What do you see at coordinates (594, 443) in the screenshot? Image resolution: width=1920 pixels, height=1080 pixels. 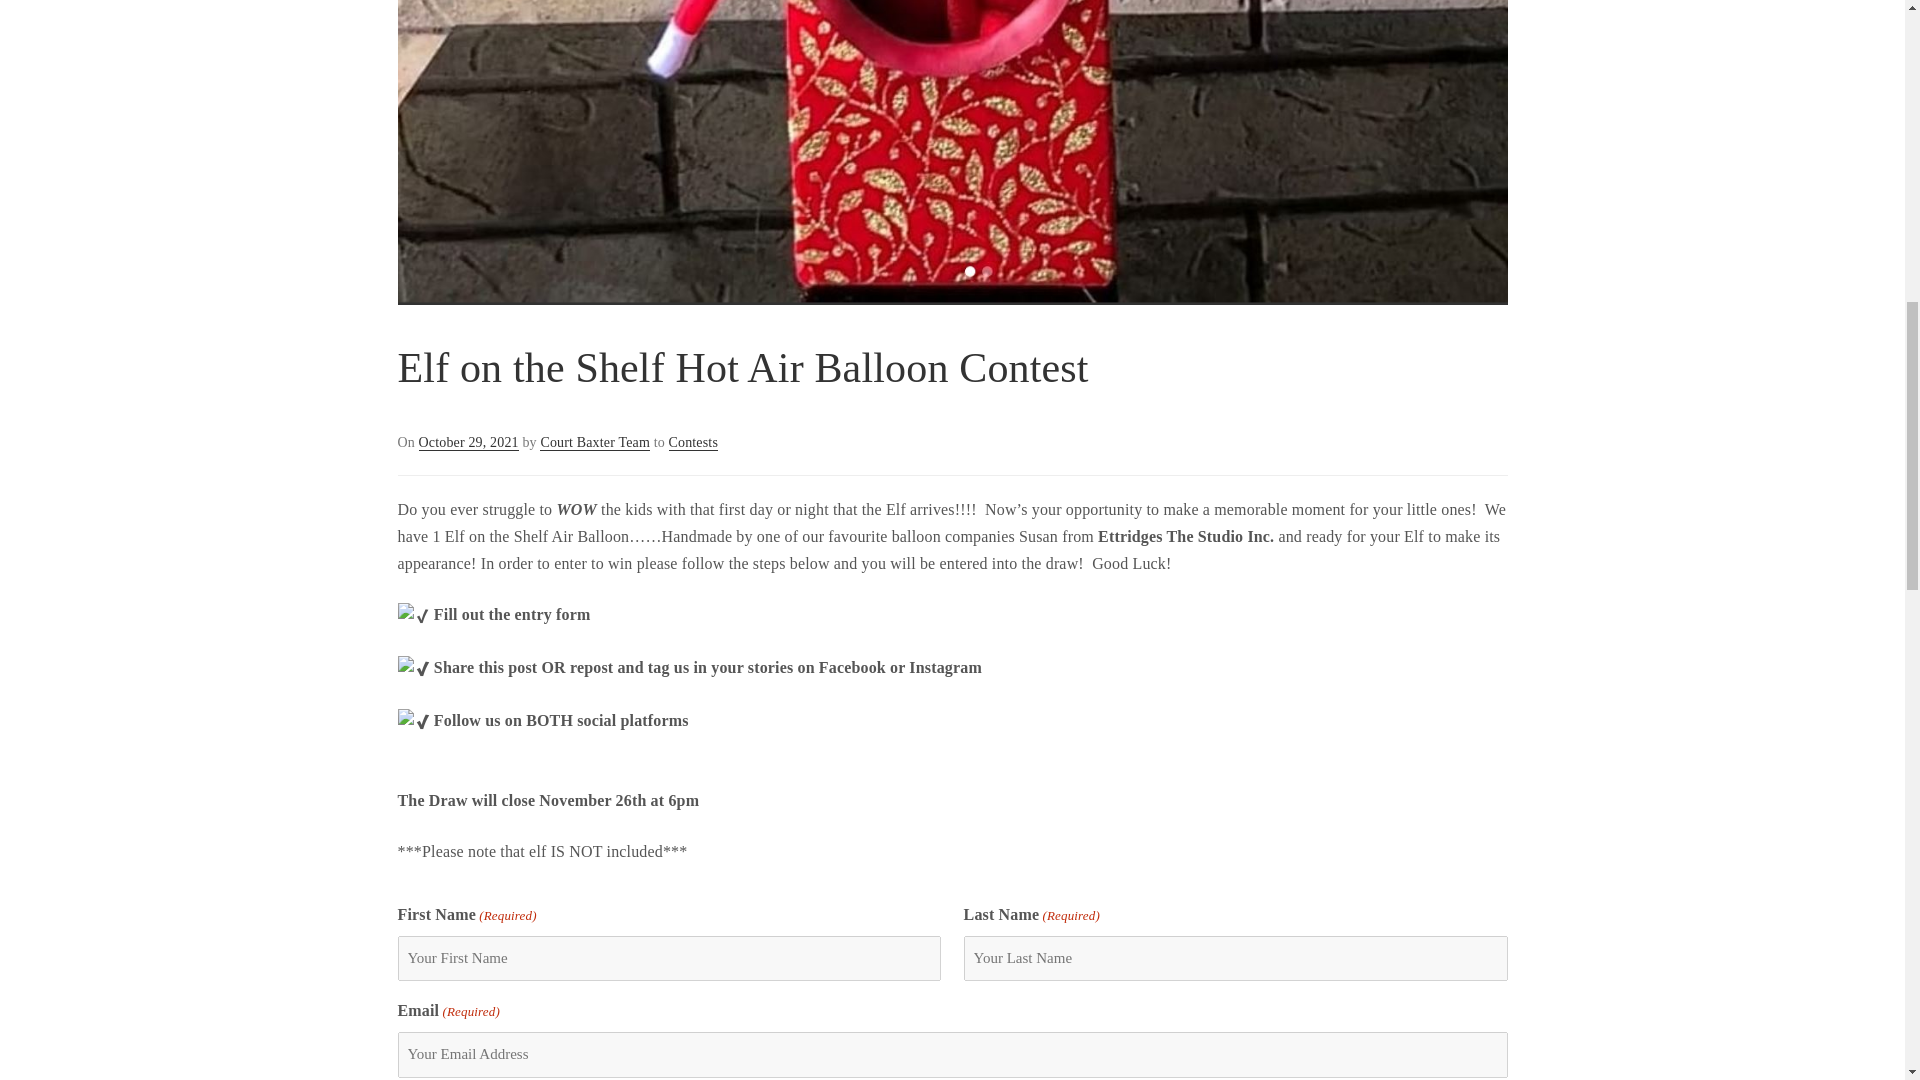 I see `Court Baxter Team` at bounding box center [594, 443].